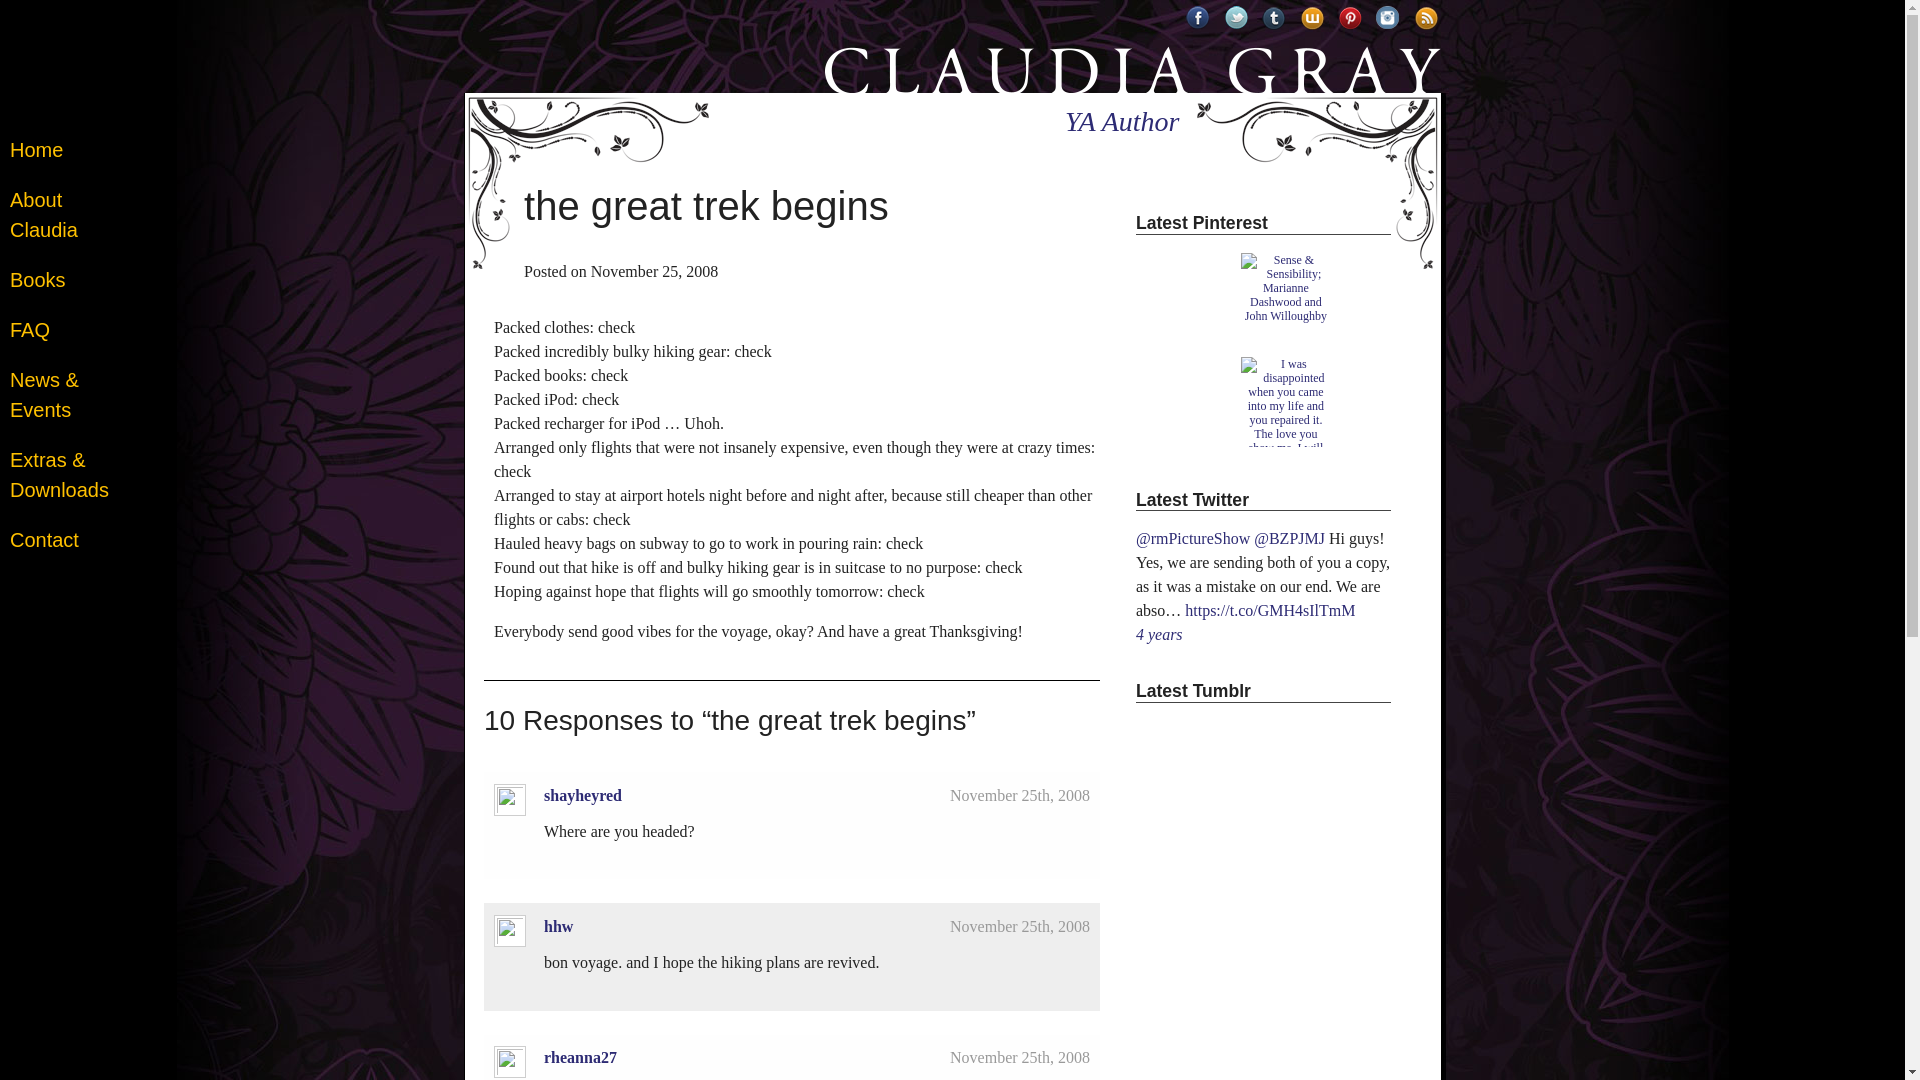 The image size is (1920, 1080). I want to click on shayheyred, so click(582, 795).